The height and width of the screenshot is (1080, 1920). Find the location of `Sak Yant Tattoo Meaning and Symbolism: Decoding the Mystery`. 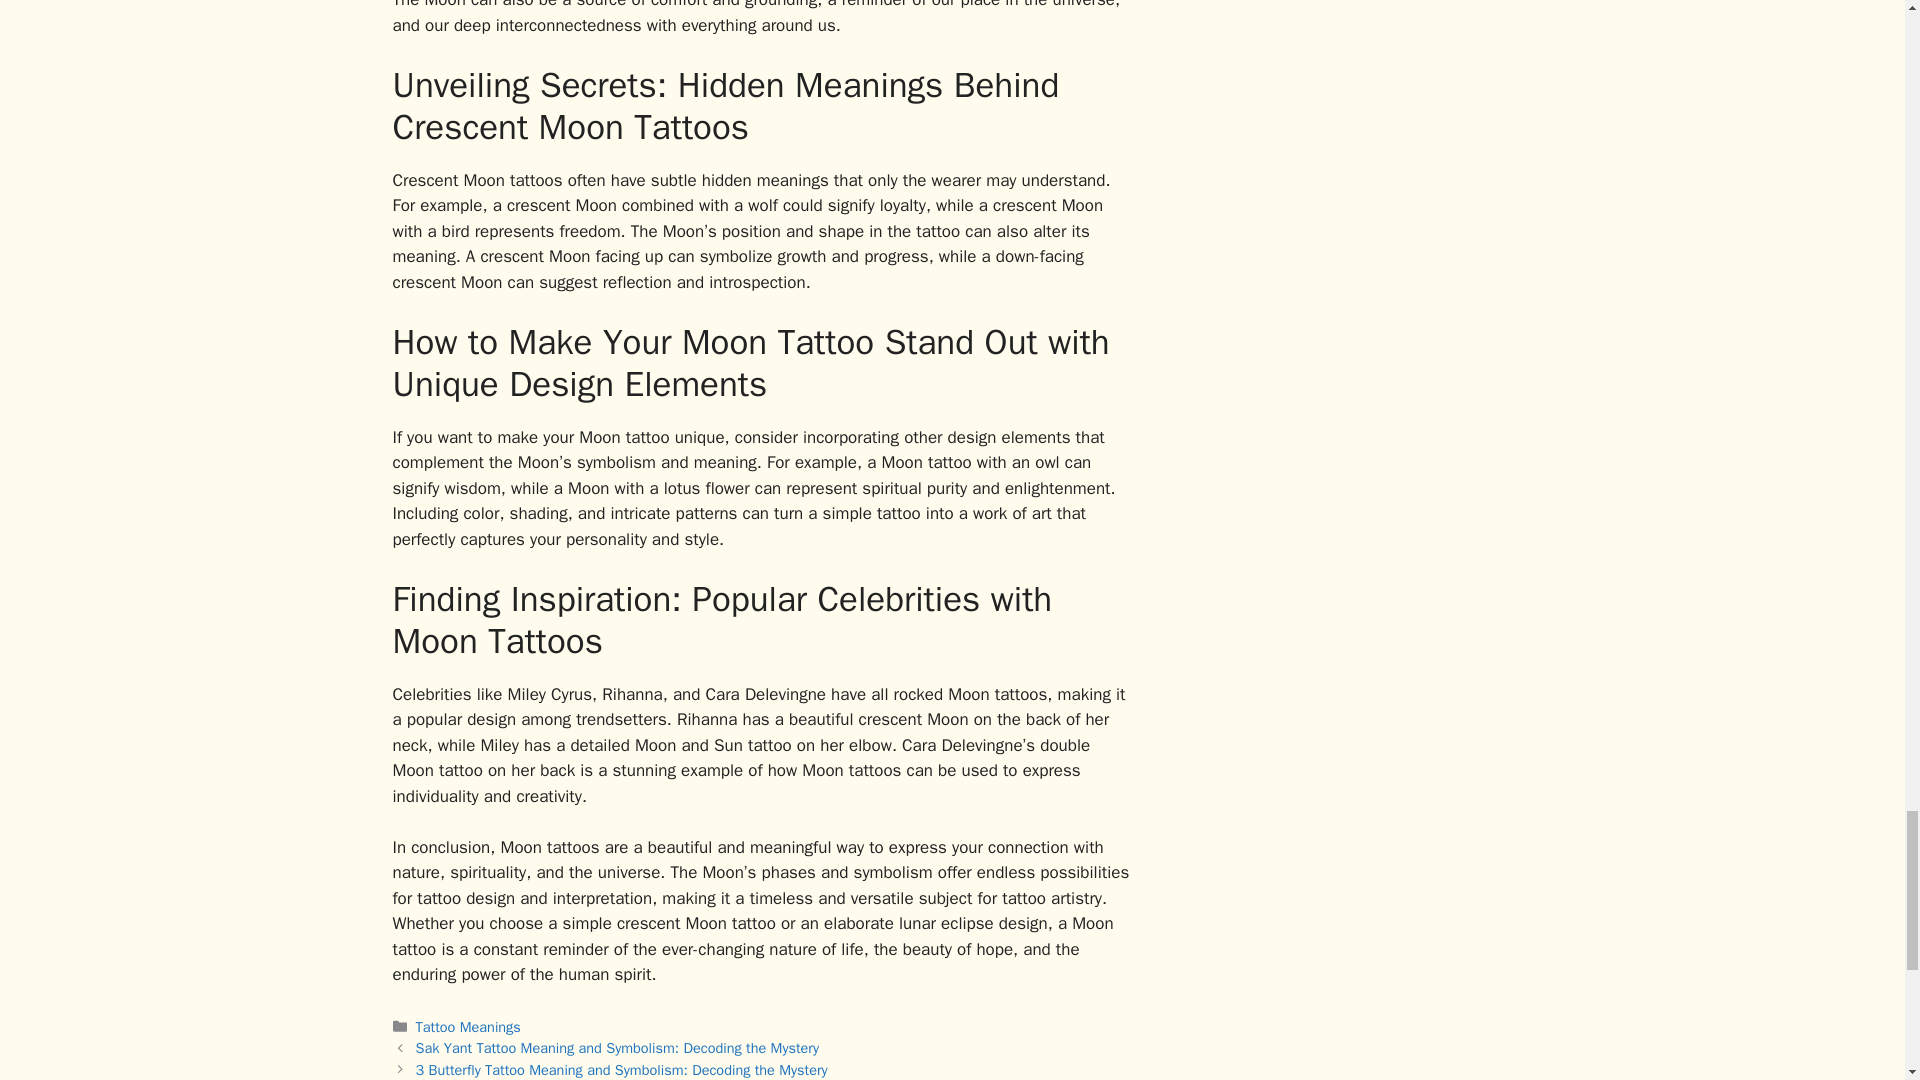

Sak Yant Tattoo Meaning and Symbolism: Decoding the Mystery is located at coordinates (618, 1048).